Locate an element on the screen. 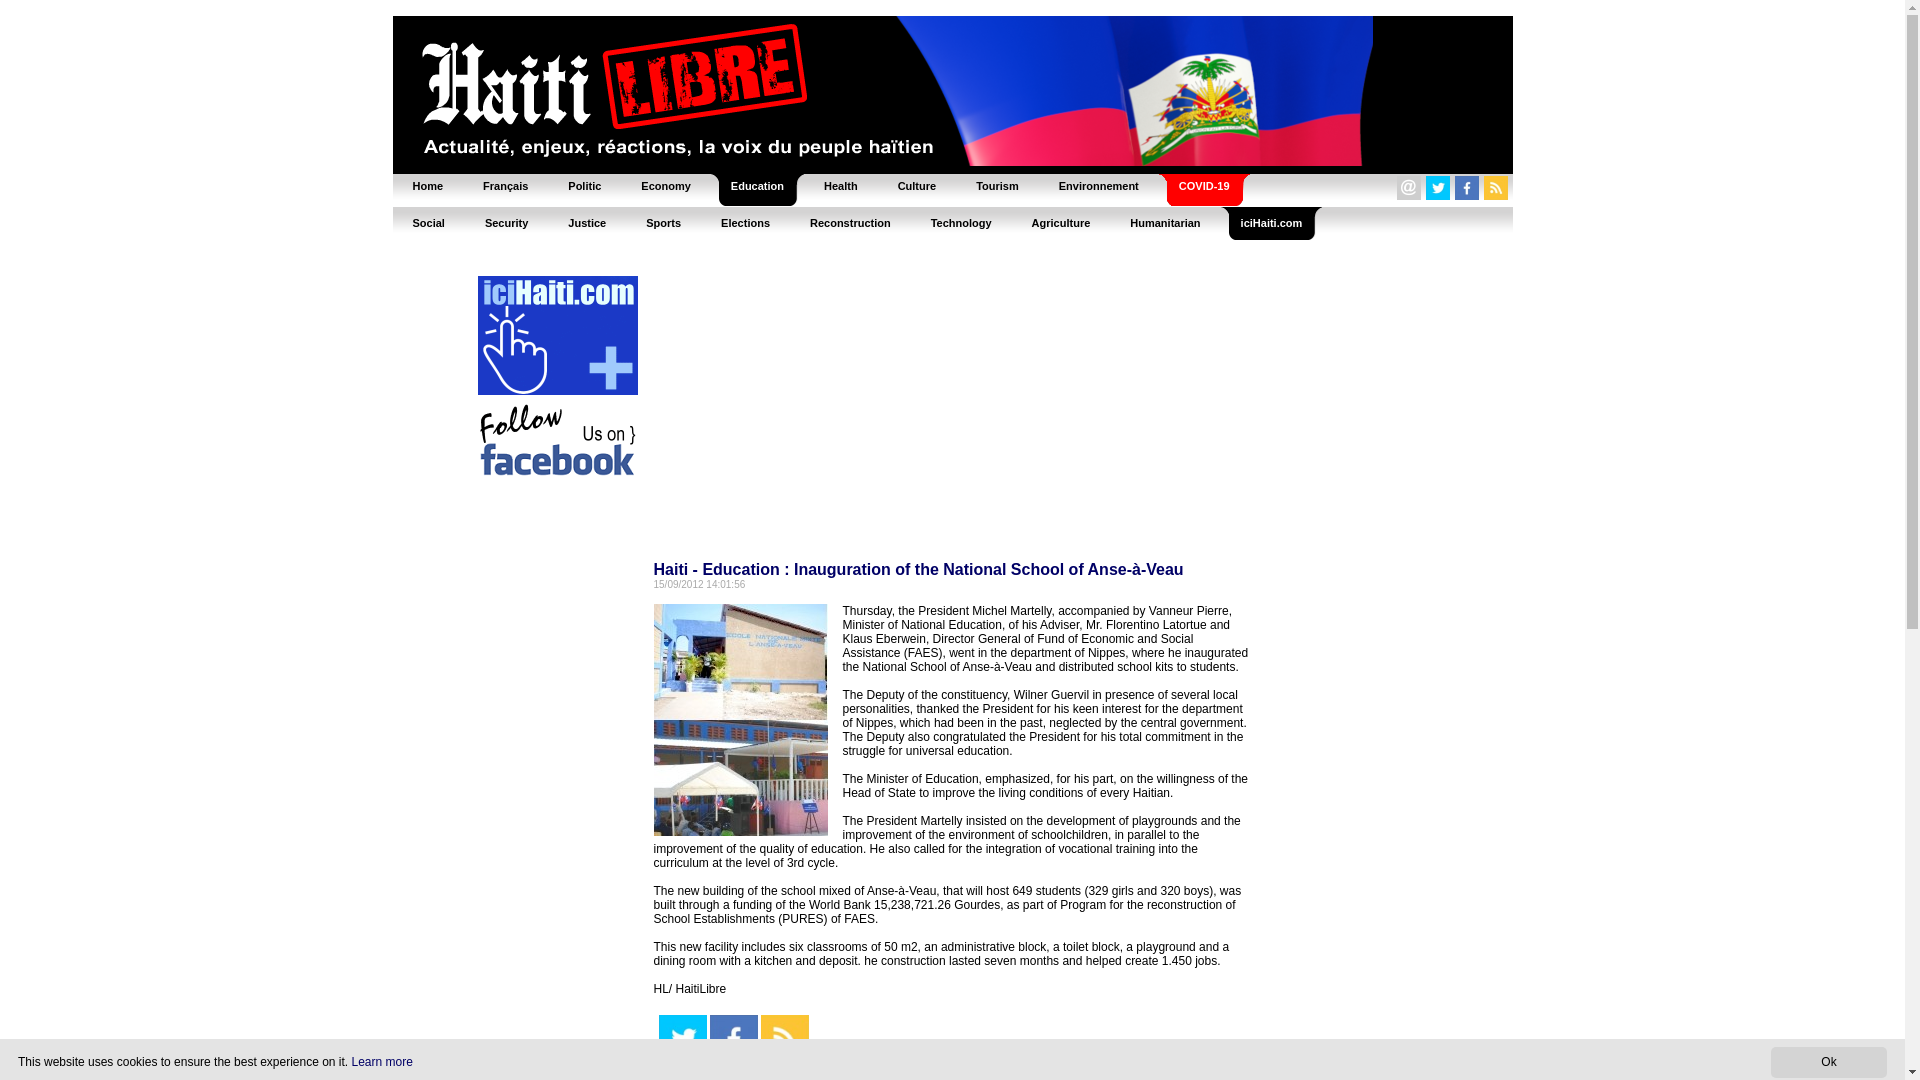 Image resolution: width=1920 pixels, height=1080 pixels. Education is located at coordinates (757, 186).